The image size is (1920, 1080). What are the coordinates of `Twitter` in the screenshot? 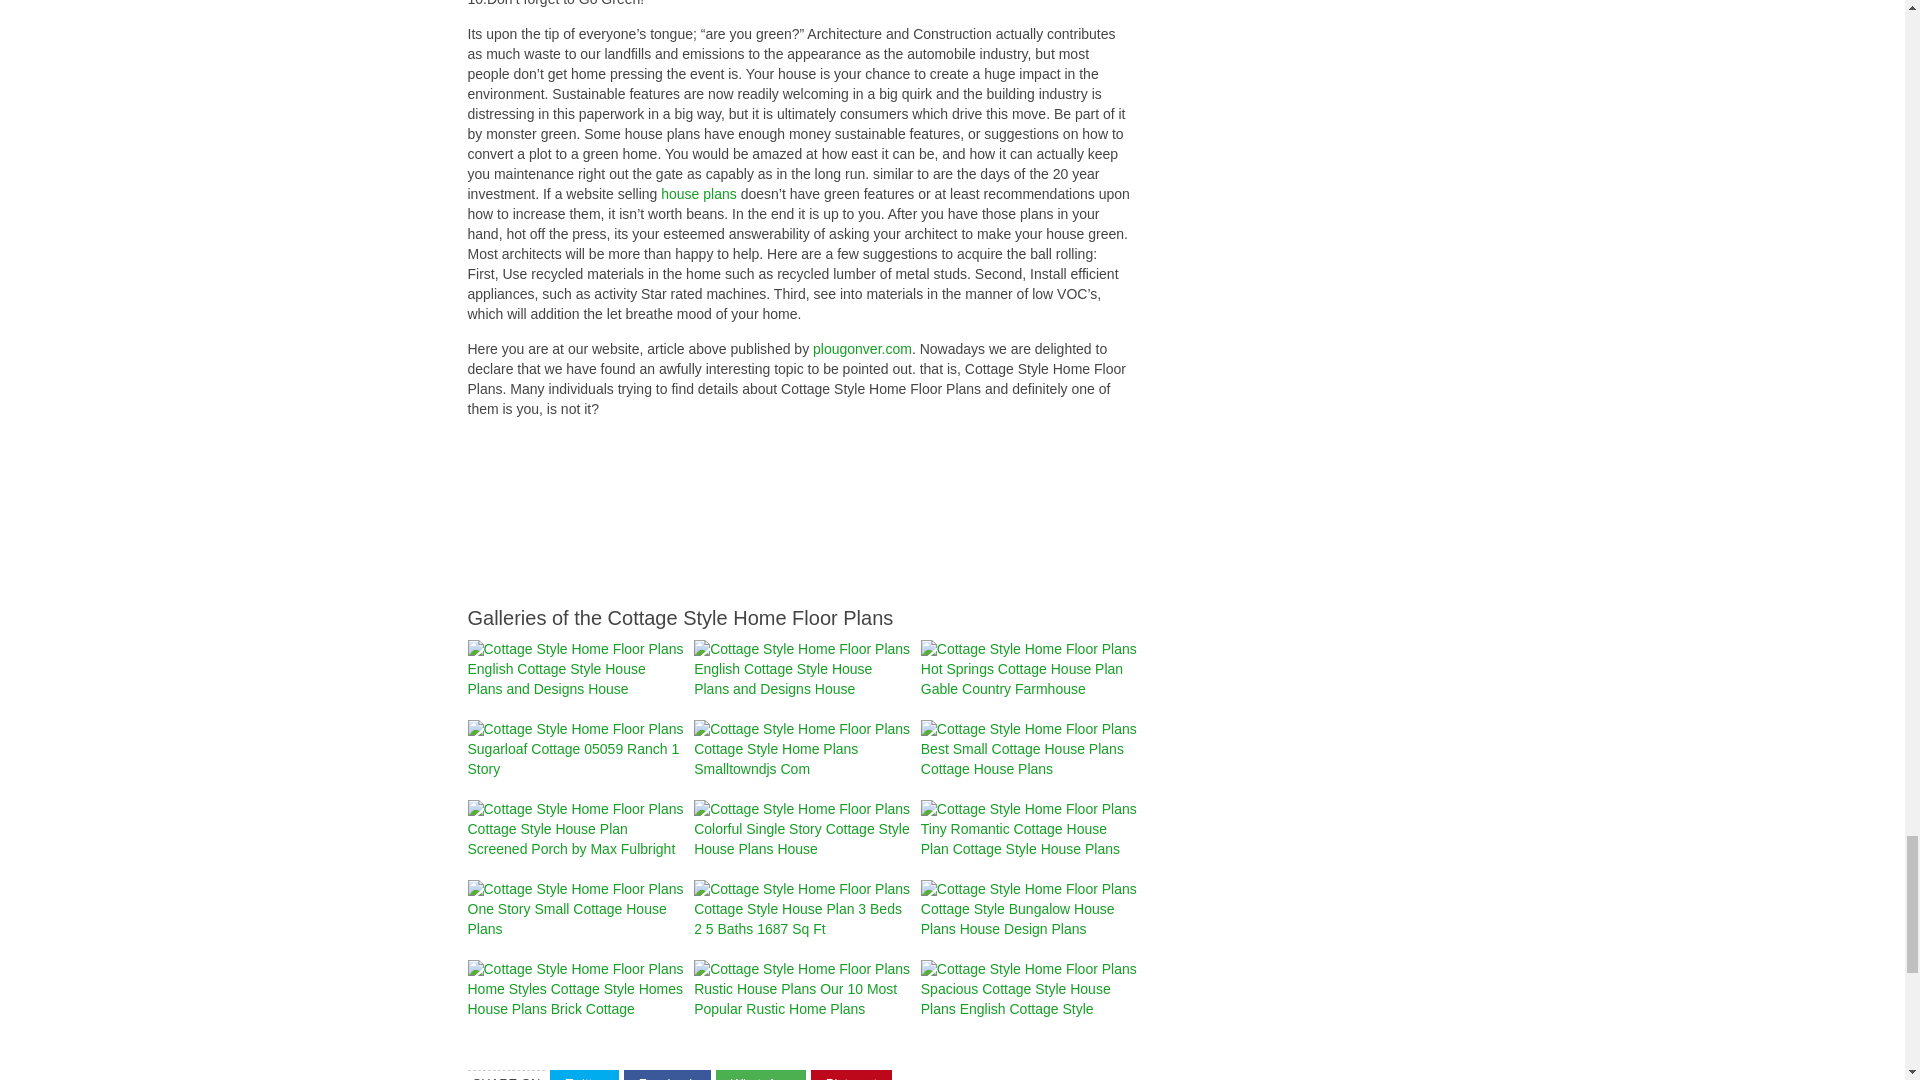 It's located at (584, 1075).